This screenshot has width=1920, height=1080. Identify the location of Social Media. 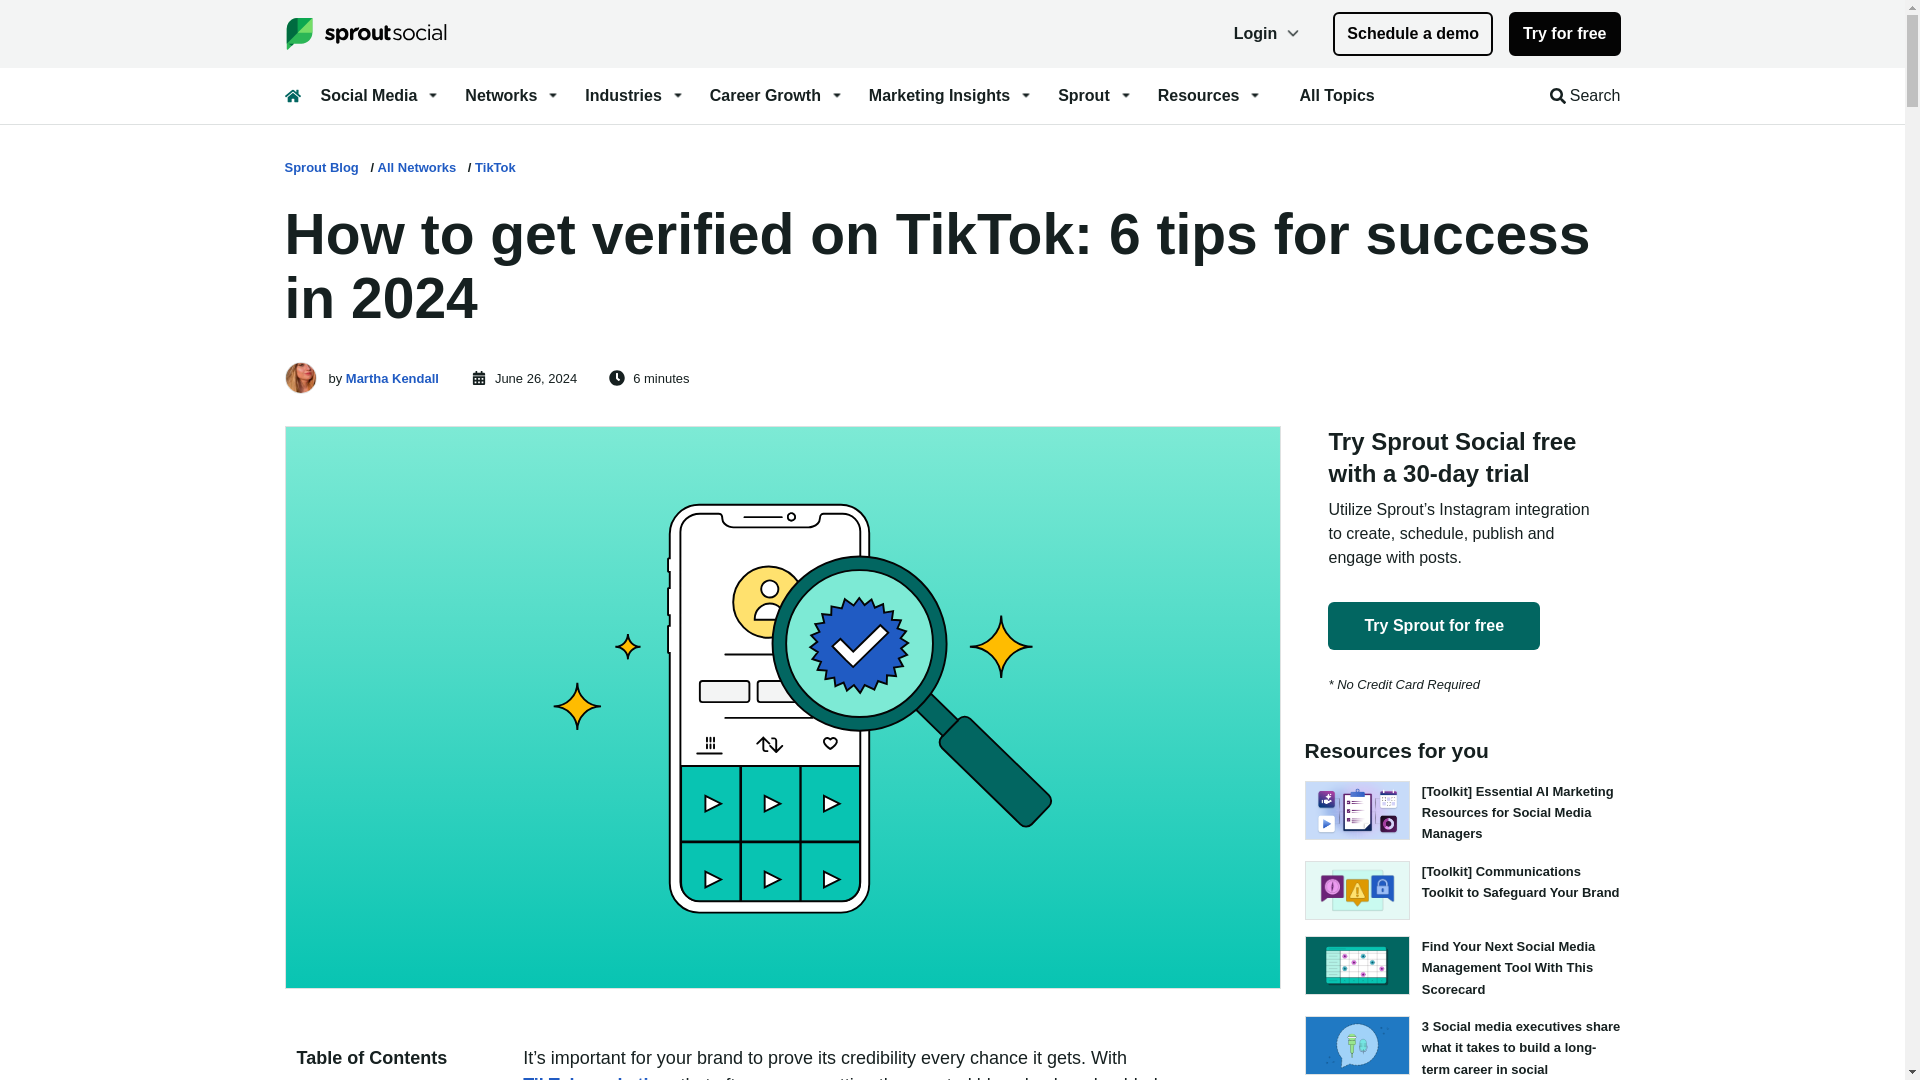
(380, 96).